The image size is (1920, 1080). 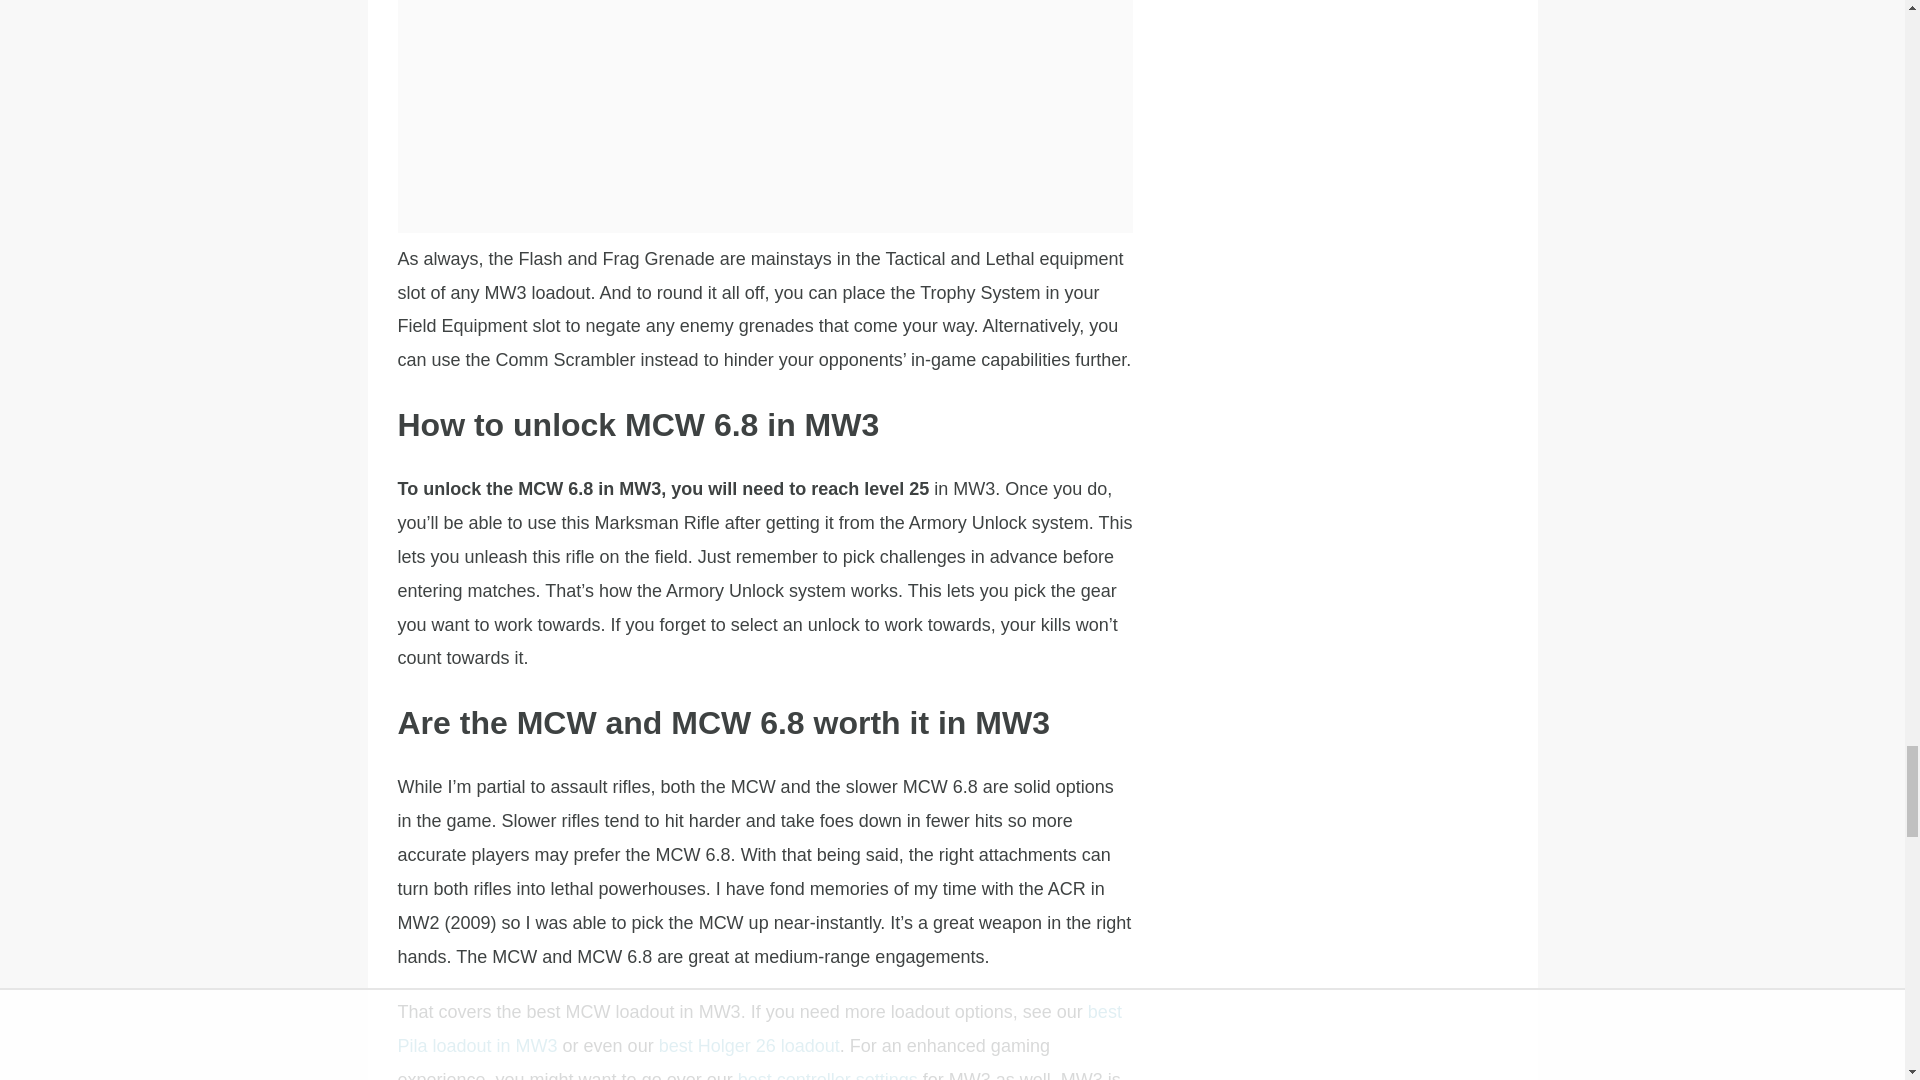 What do you see at coordinates (749, 1046) in the screenshot?
I see `best Holger 26 loadout` at bounding box center [749, 1046].